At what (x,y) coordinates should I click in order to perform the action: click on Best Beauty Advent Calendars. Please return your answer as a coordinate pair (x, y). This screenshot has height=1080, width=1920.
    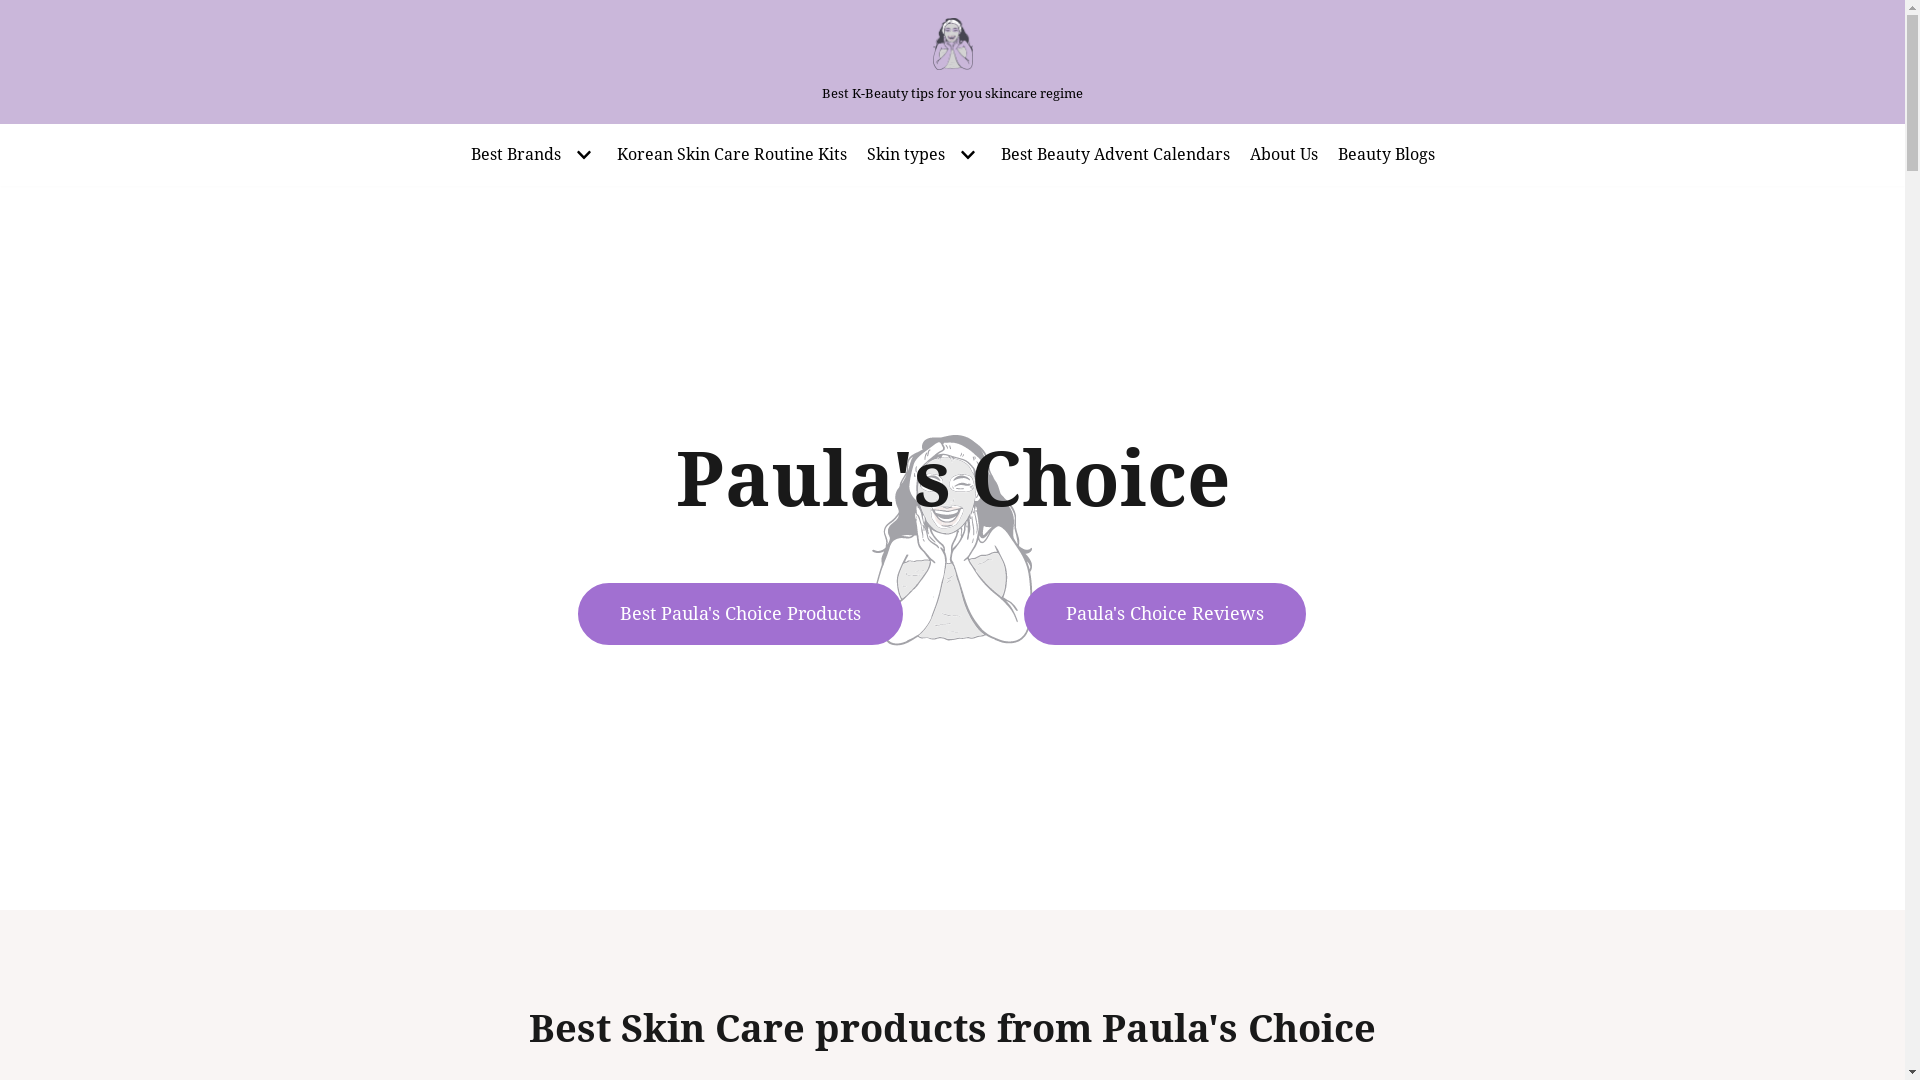
    Looking at the image, I should click on (1114, 155).